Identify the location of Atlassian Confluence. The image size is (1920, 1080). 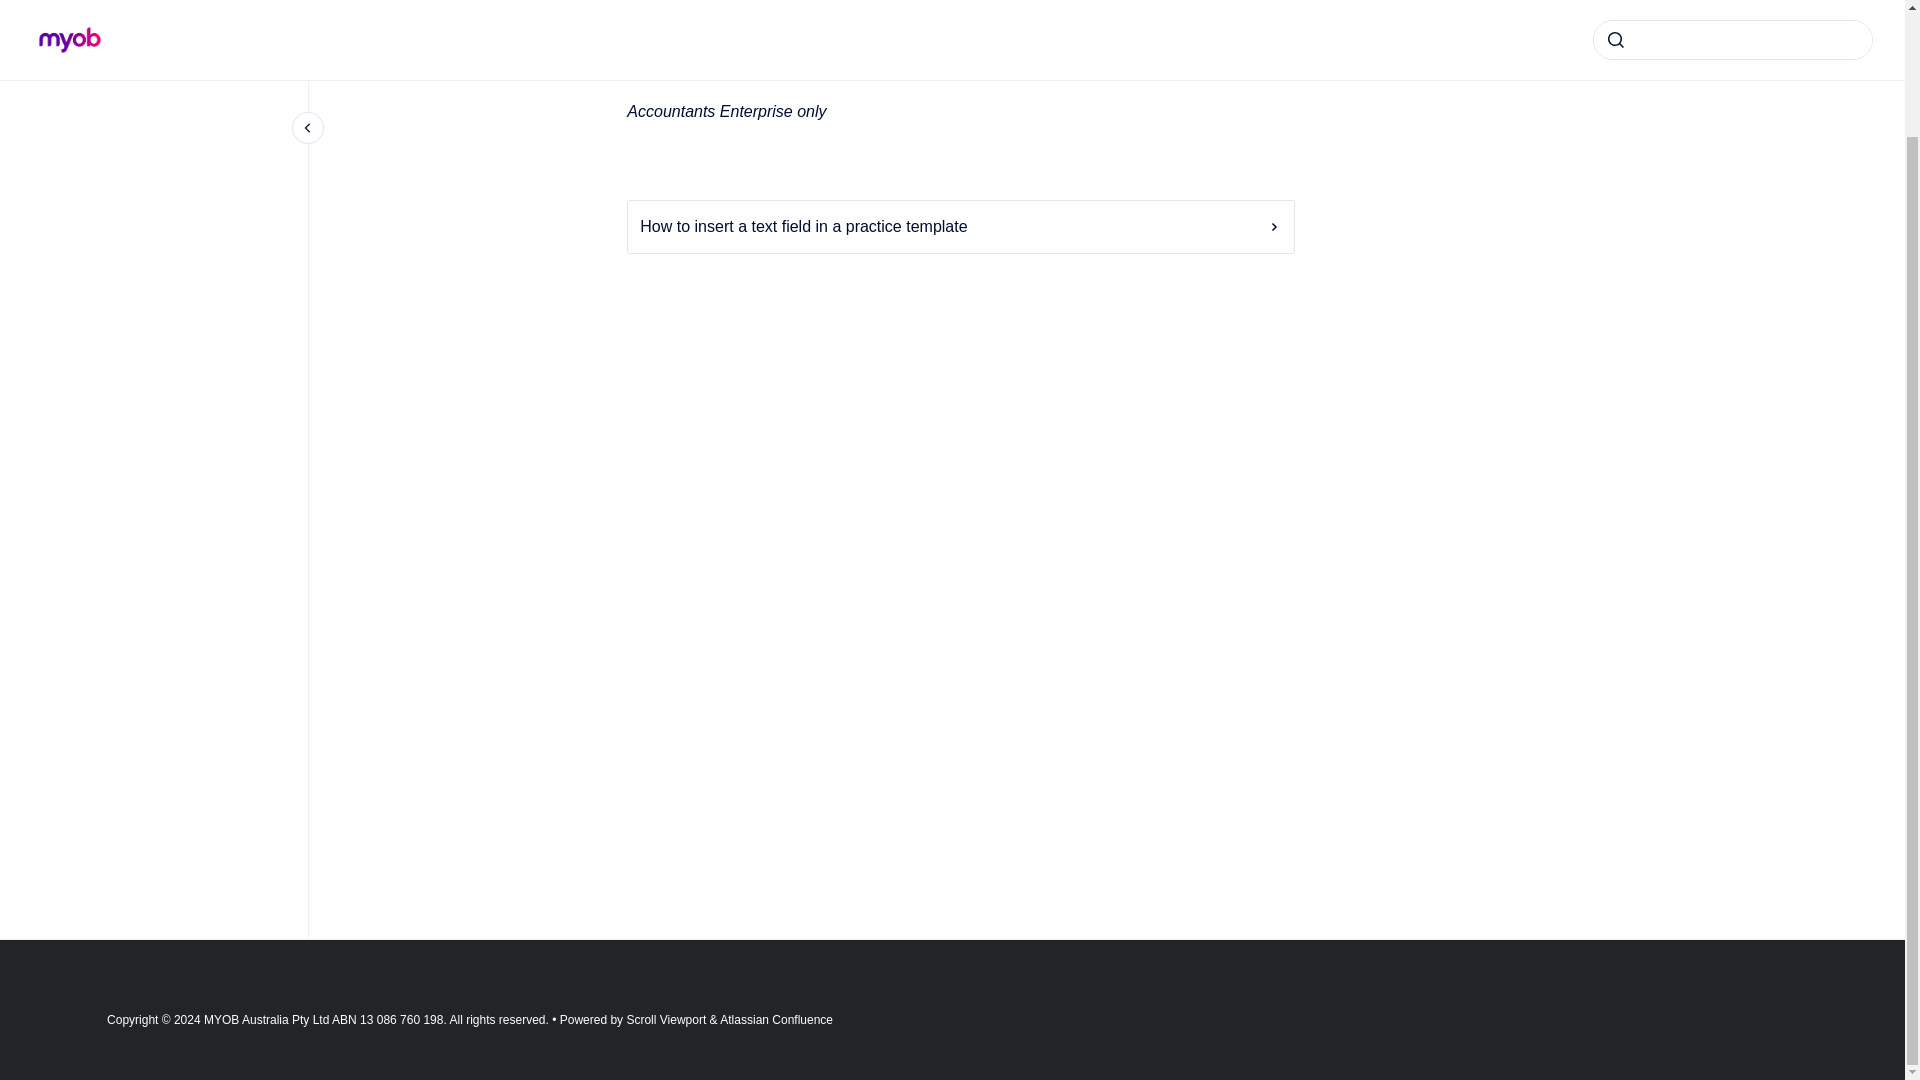
(776, 1020).